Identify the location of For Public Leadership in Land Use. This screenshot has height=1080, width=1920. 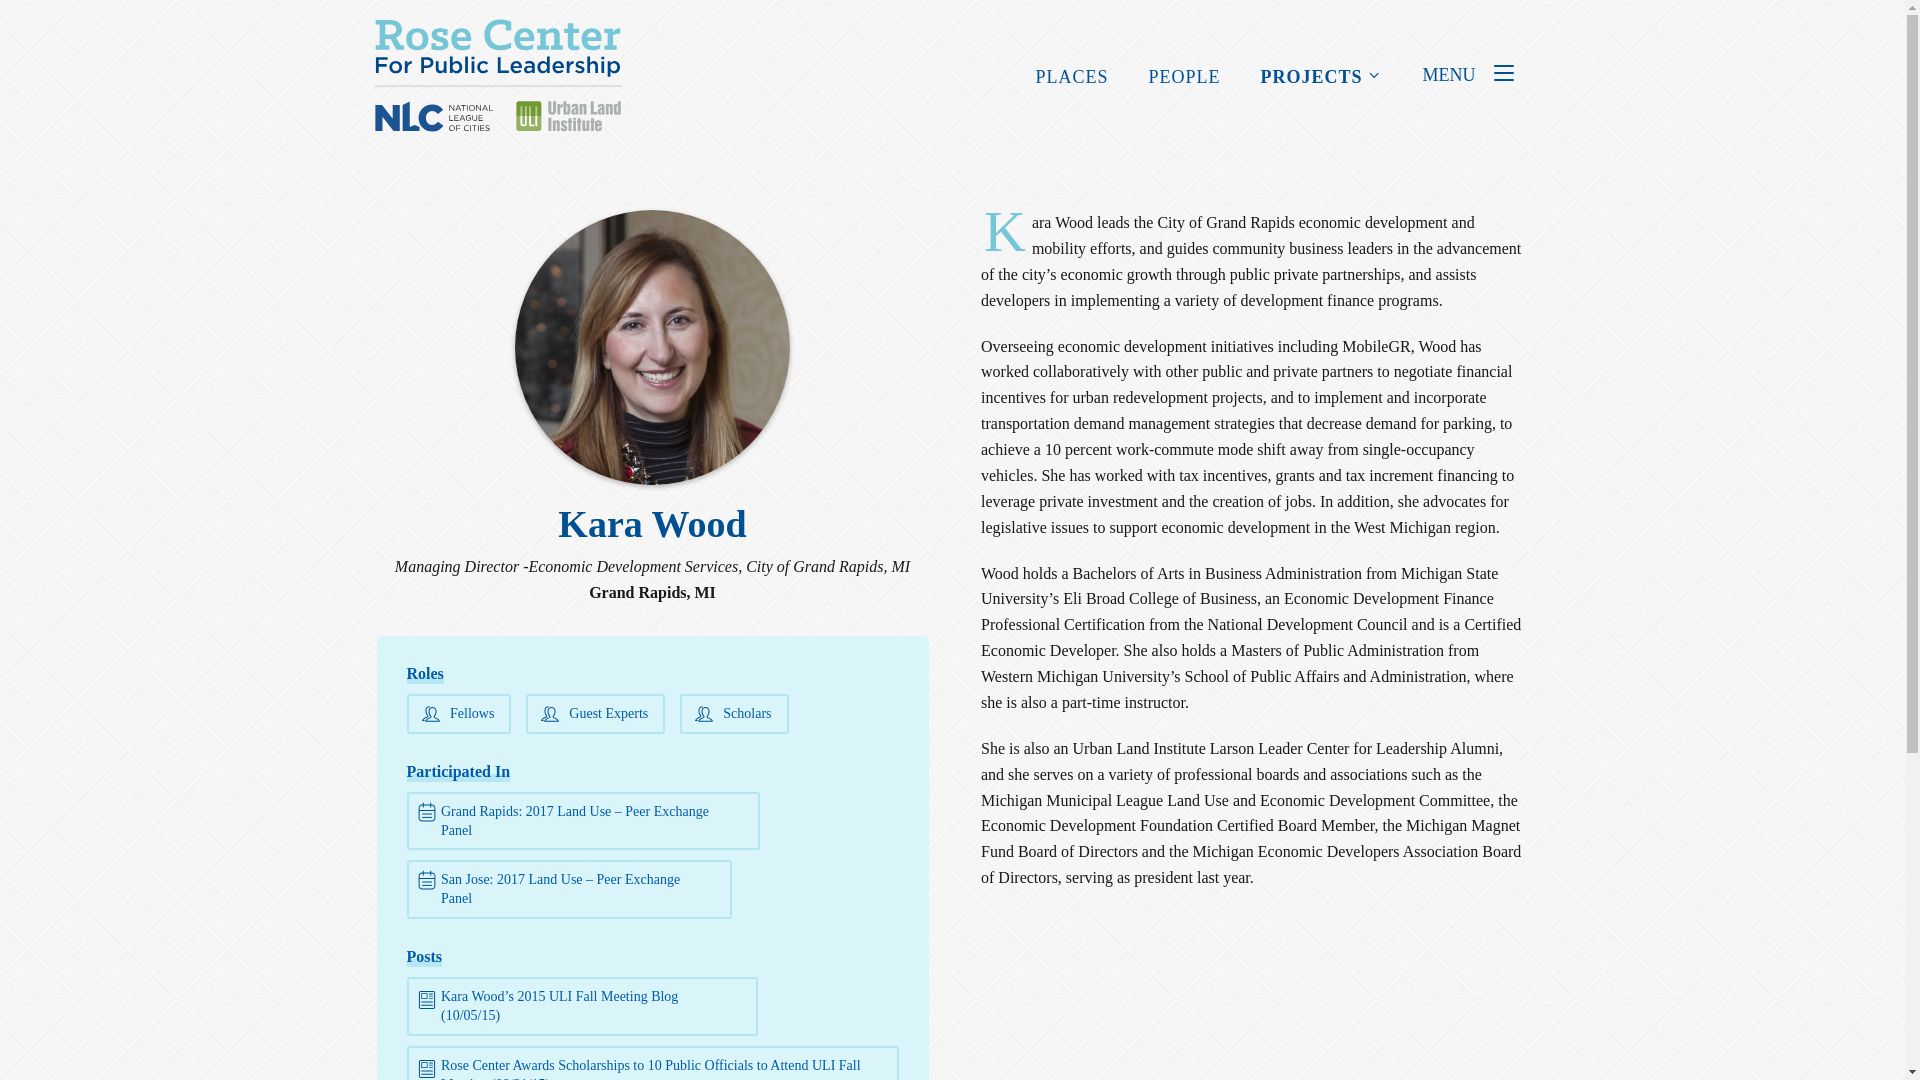
(497, 75).